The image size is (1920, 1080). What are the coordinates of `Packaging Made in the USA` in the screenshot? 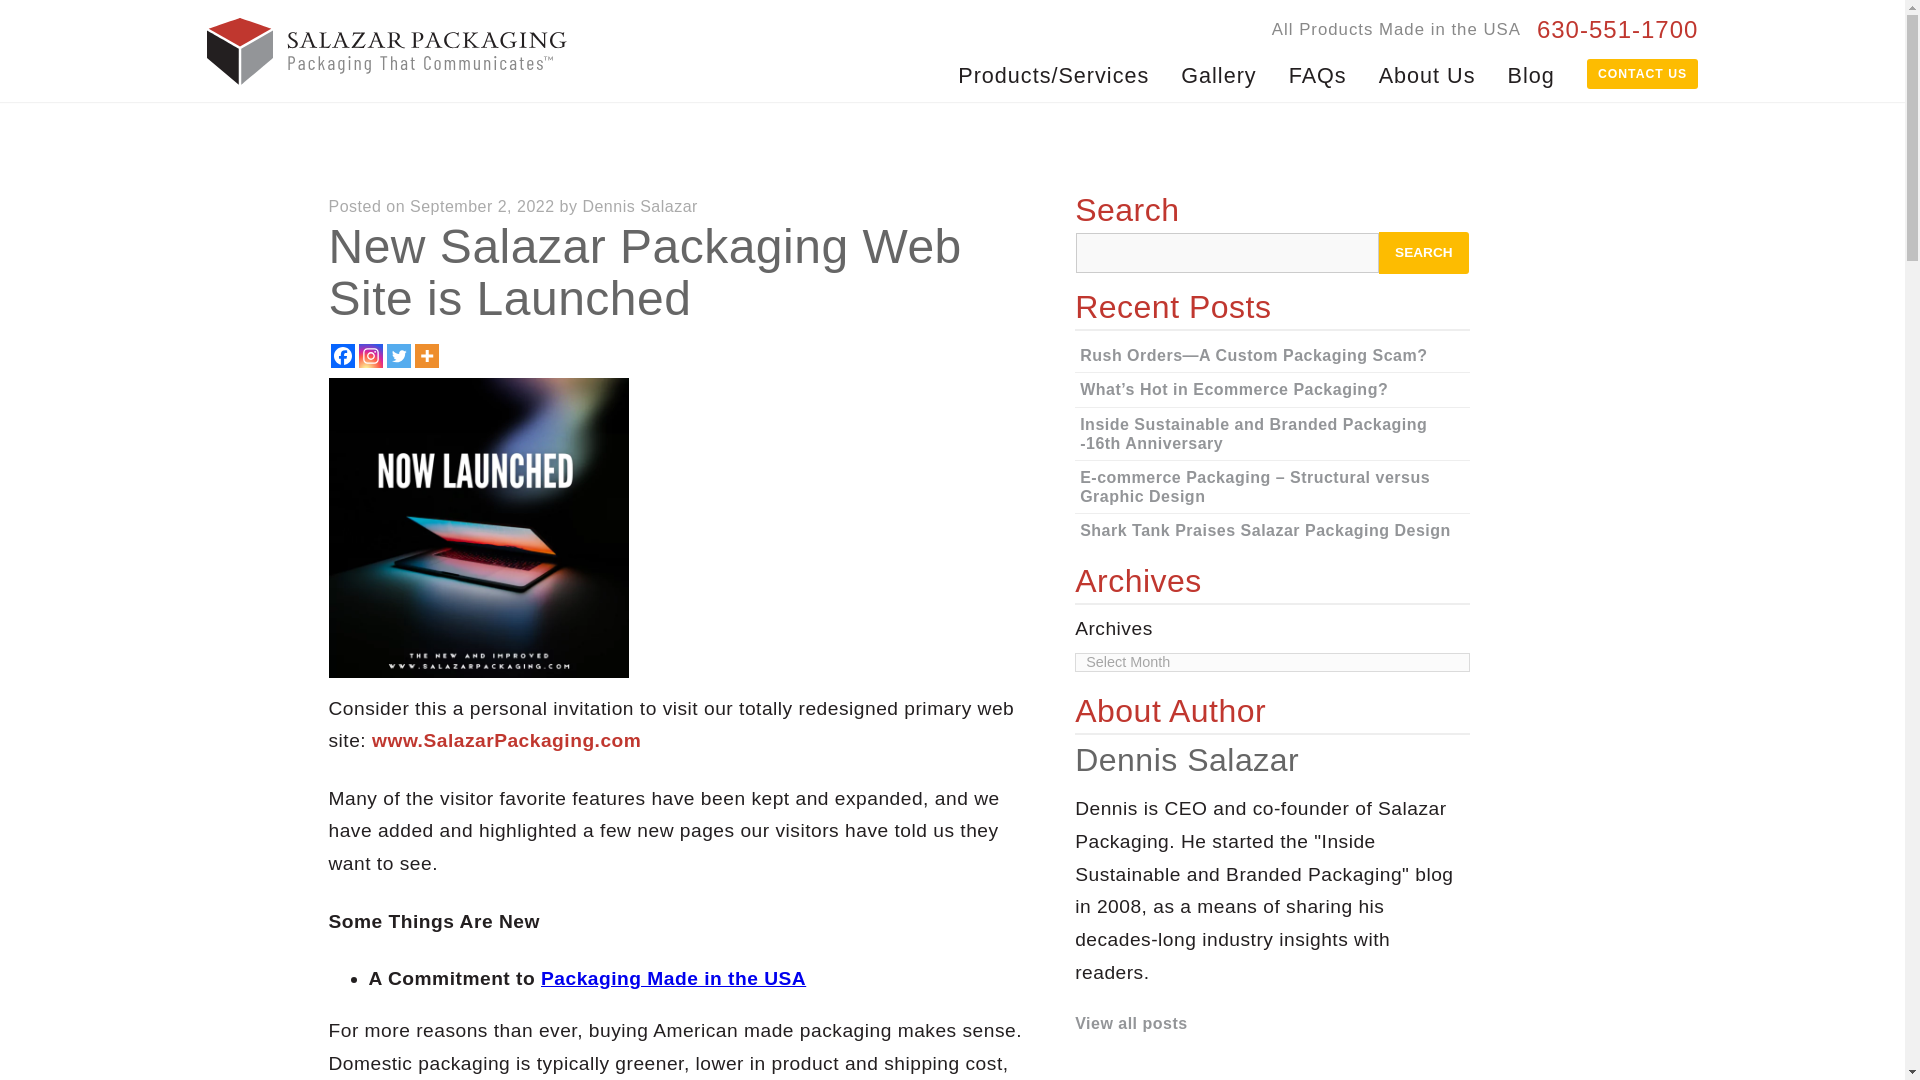 It's located at (674, 978).